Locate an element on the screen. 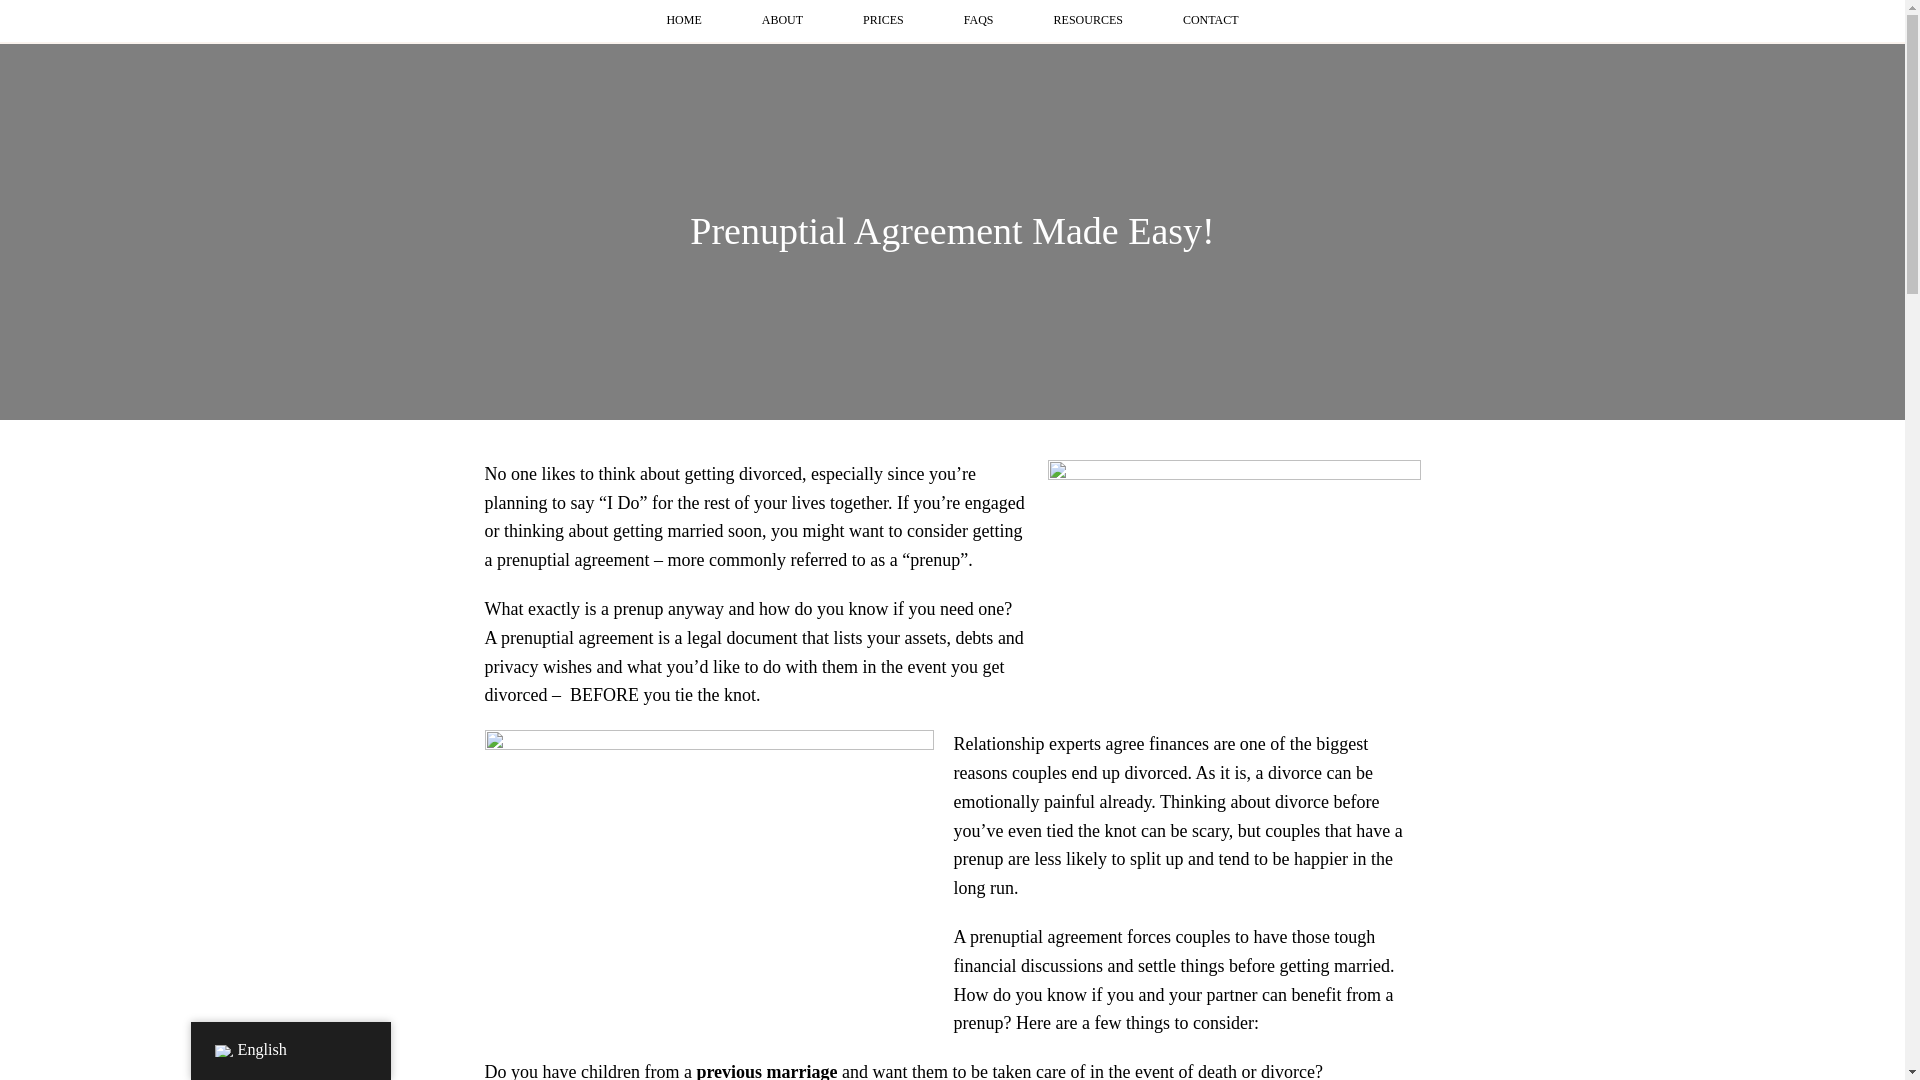  CONTACT is located at coordinates (1211, 22).